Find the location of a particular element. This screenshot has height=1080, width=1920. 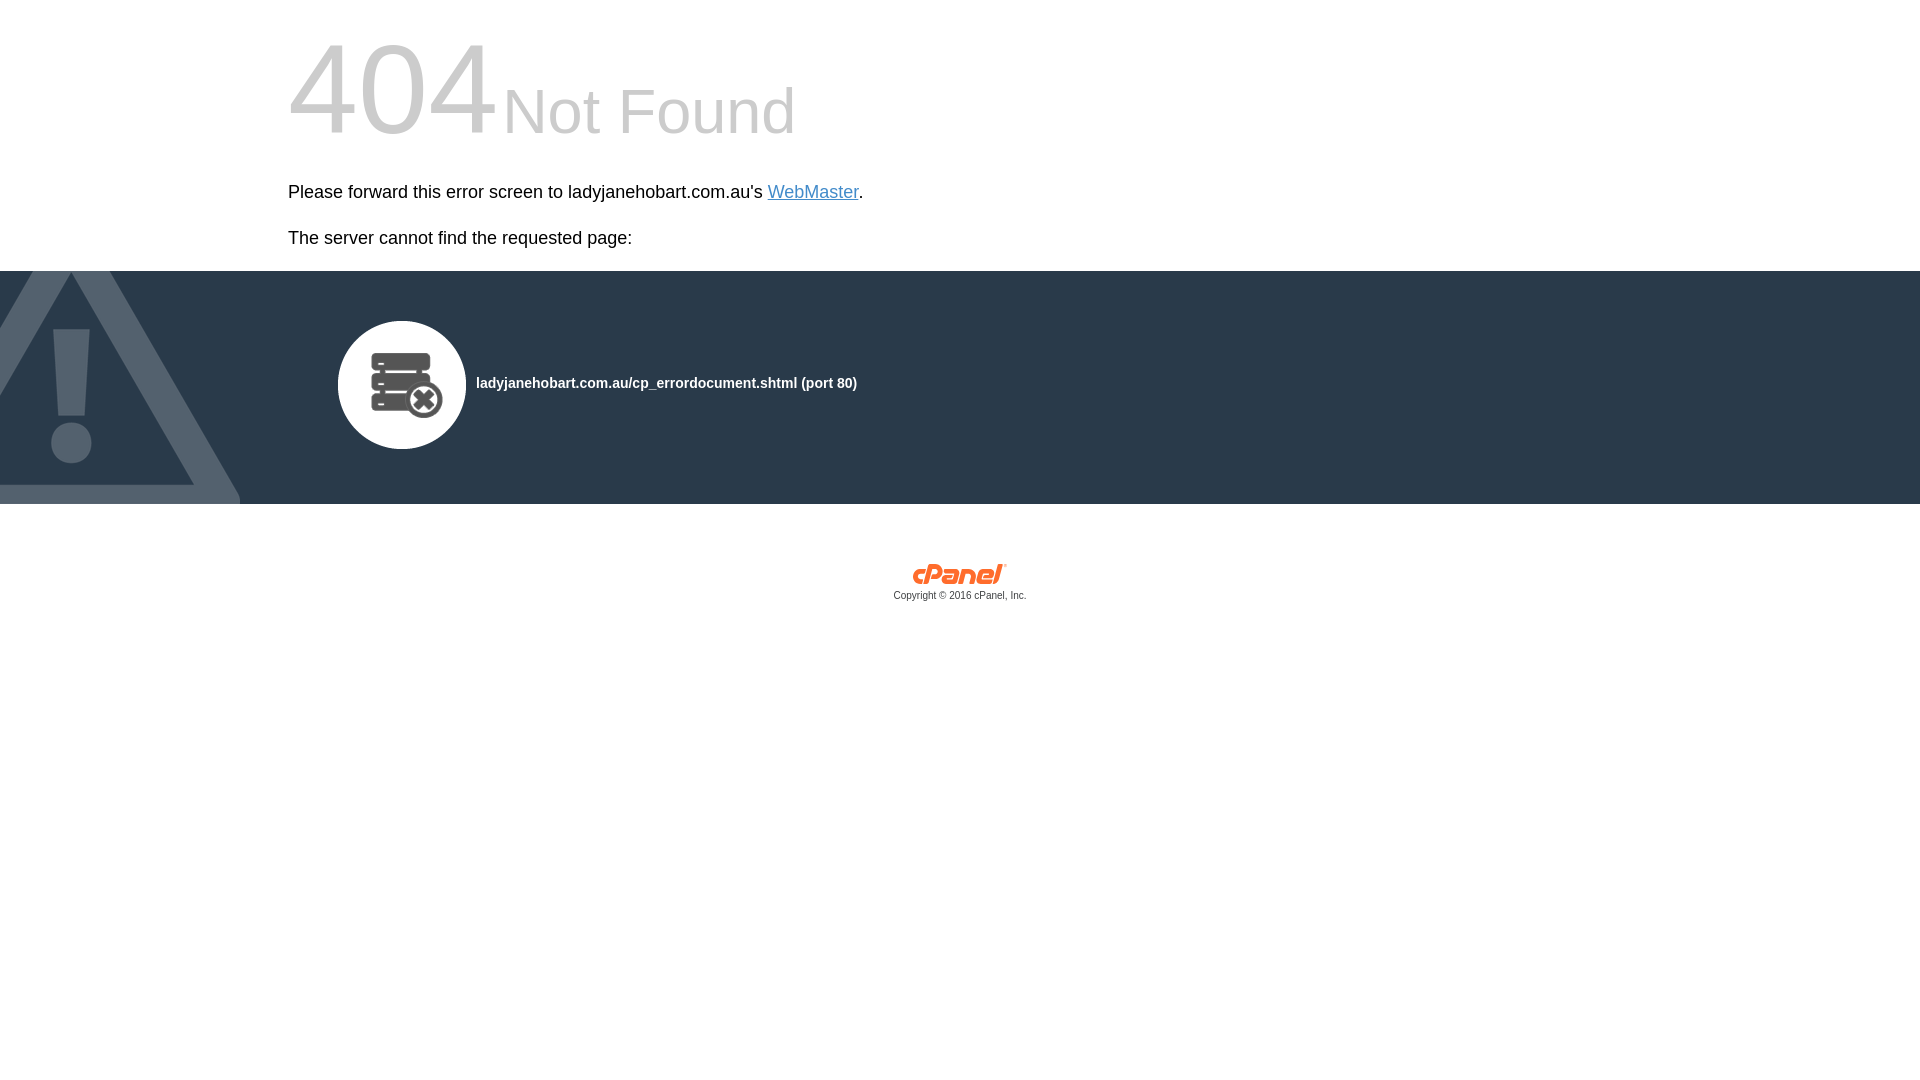

WebMaster is located at coordinates (814, 192).